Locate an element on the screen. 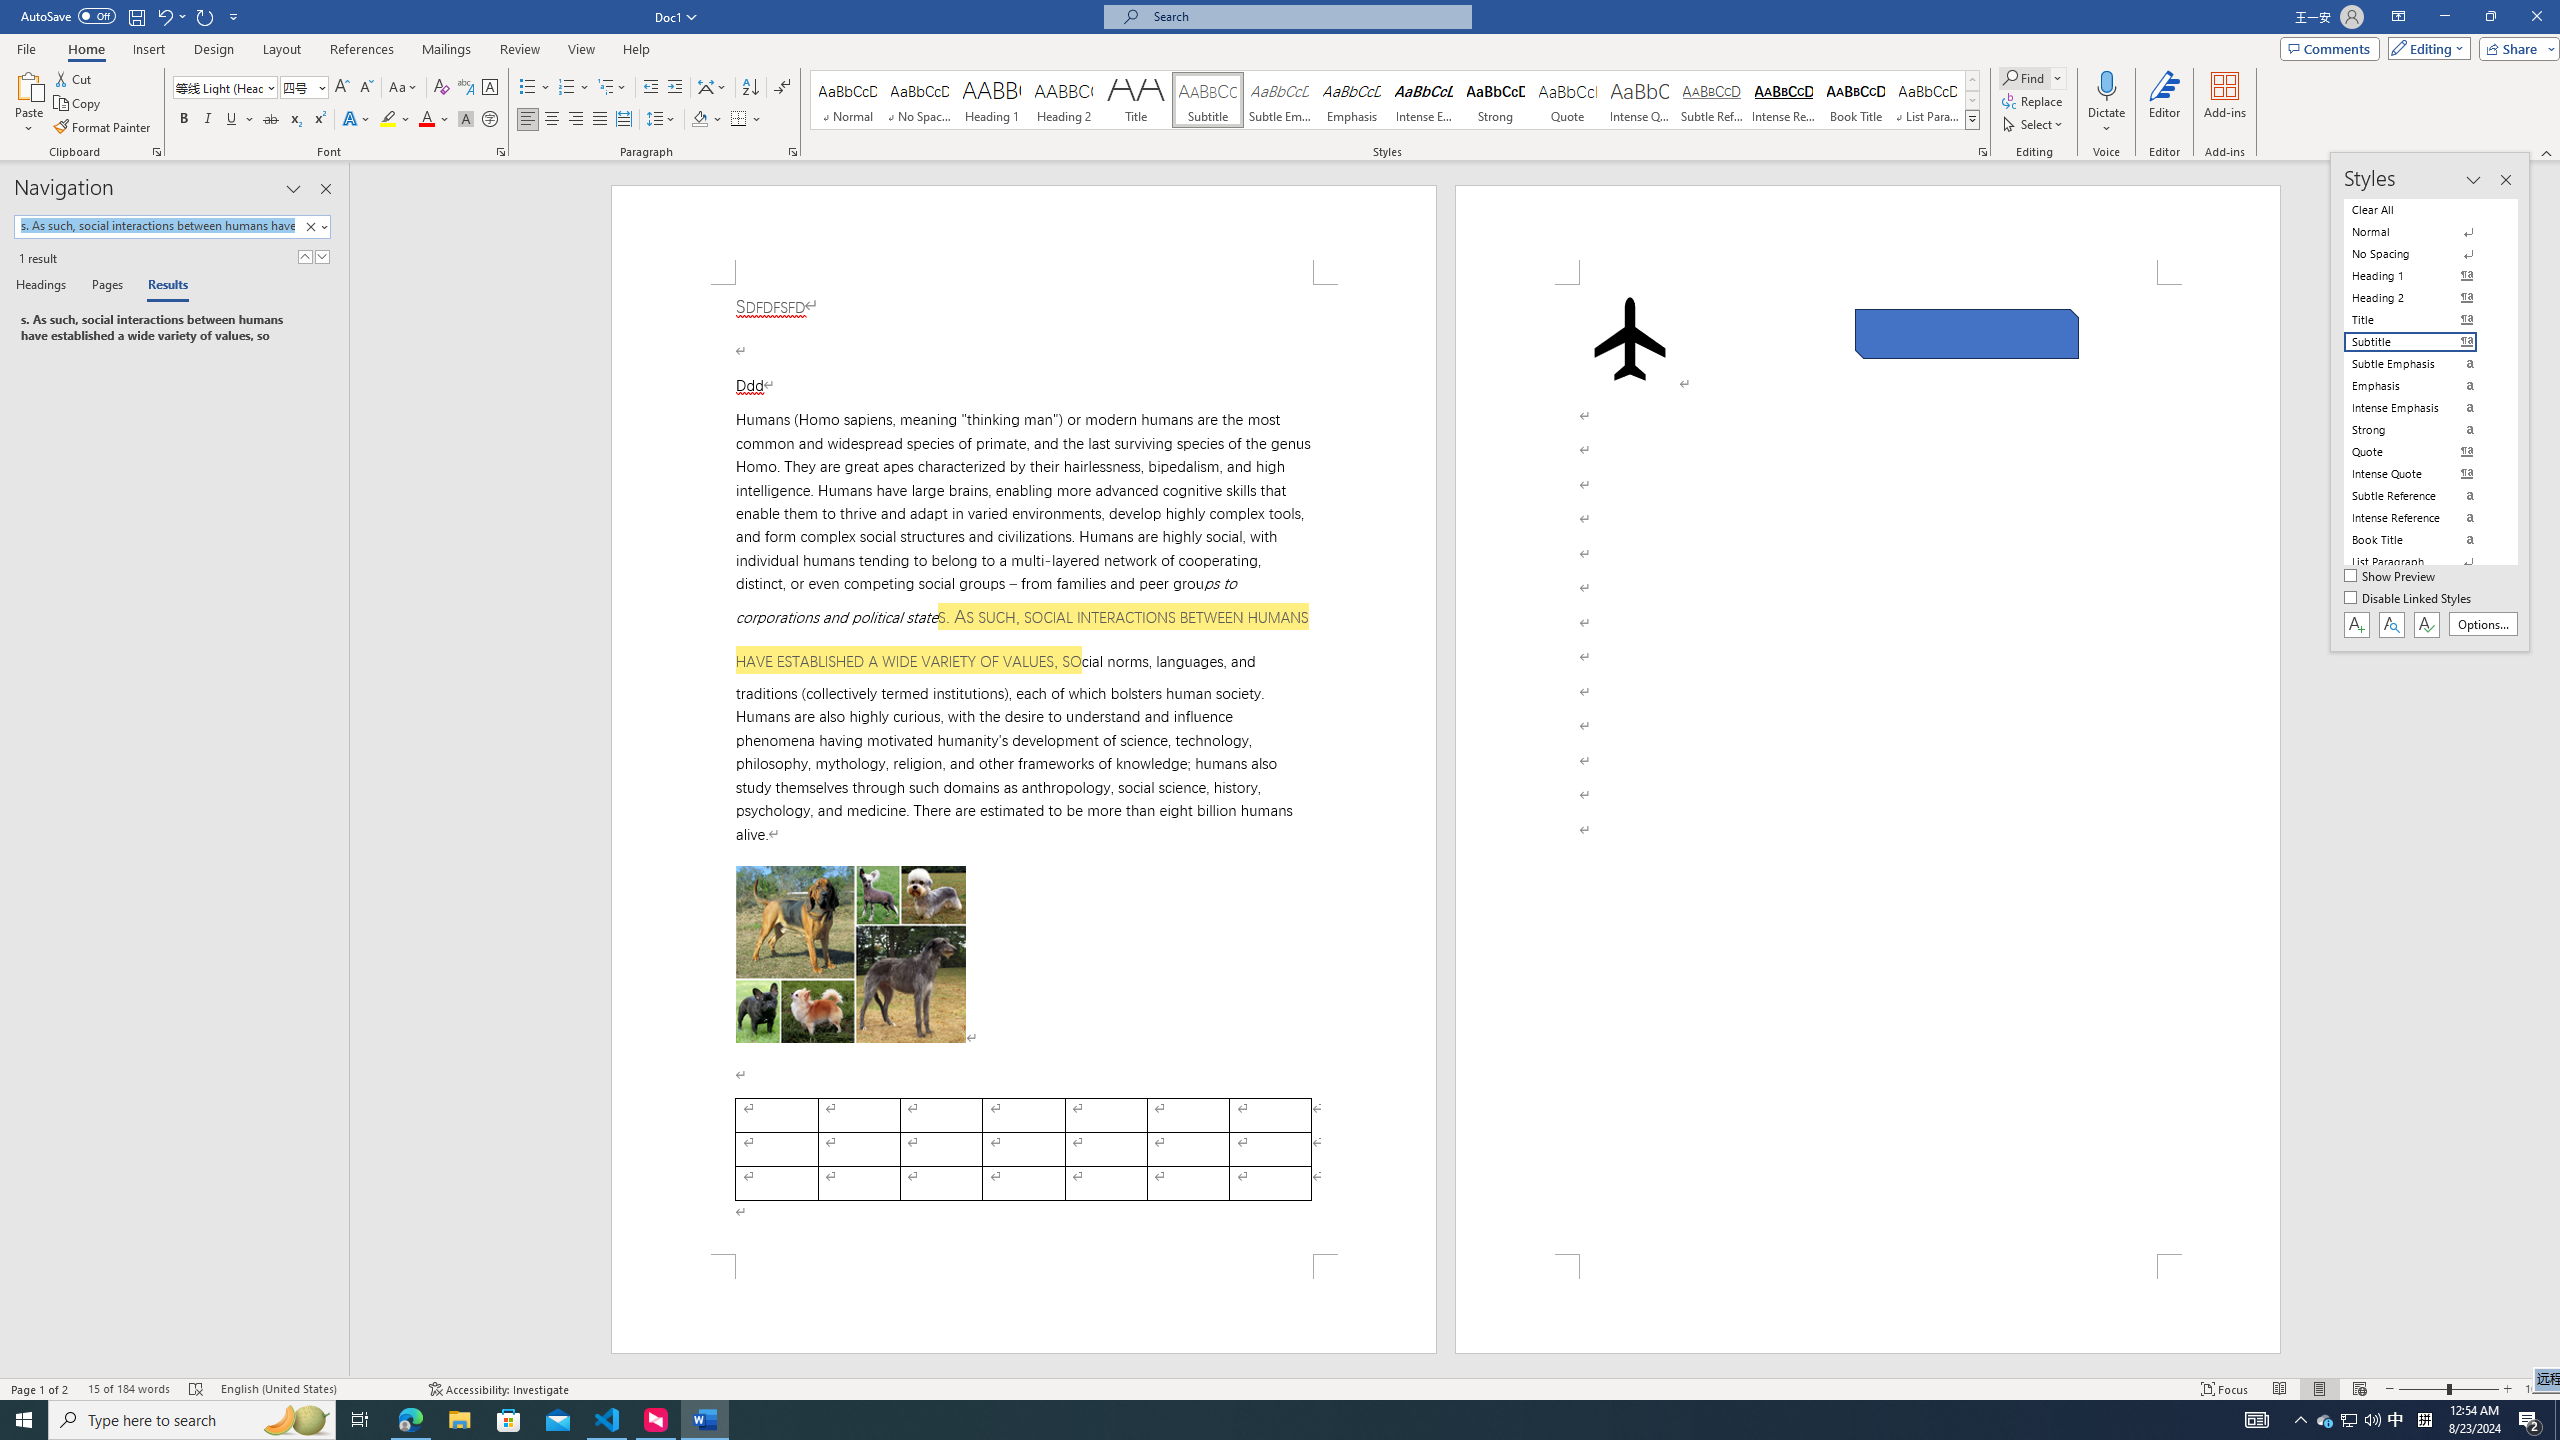  Disable Linked Styles is located at coordinates (2410, 600).